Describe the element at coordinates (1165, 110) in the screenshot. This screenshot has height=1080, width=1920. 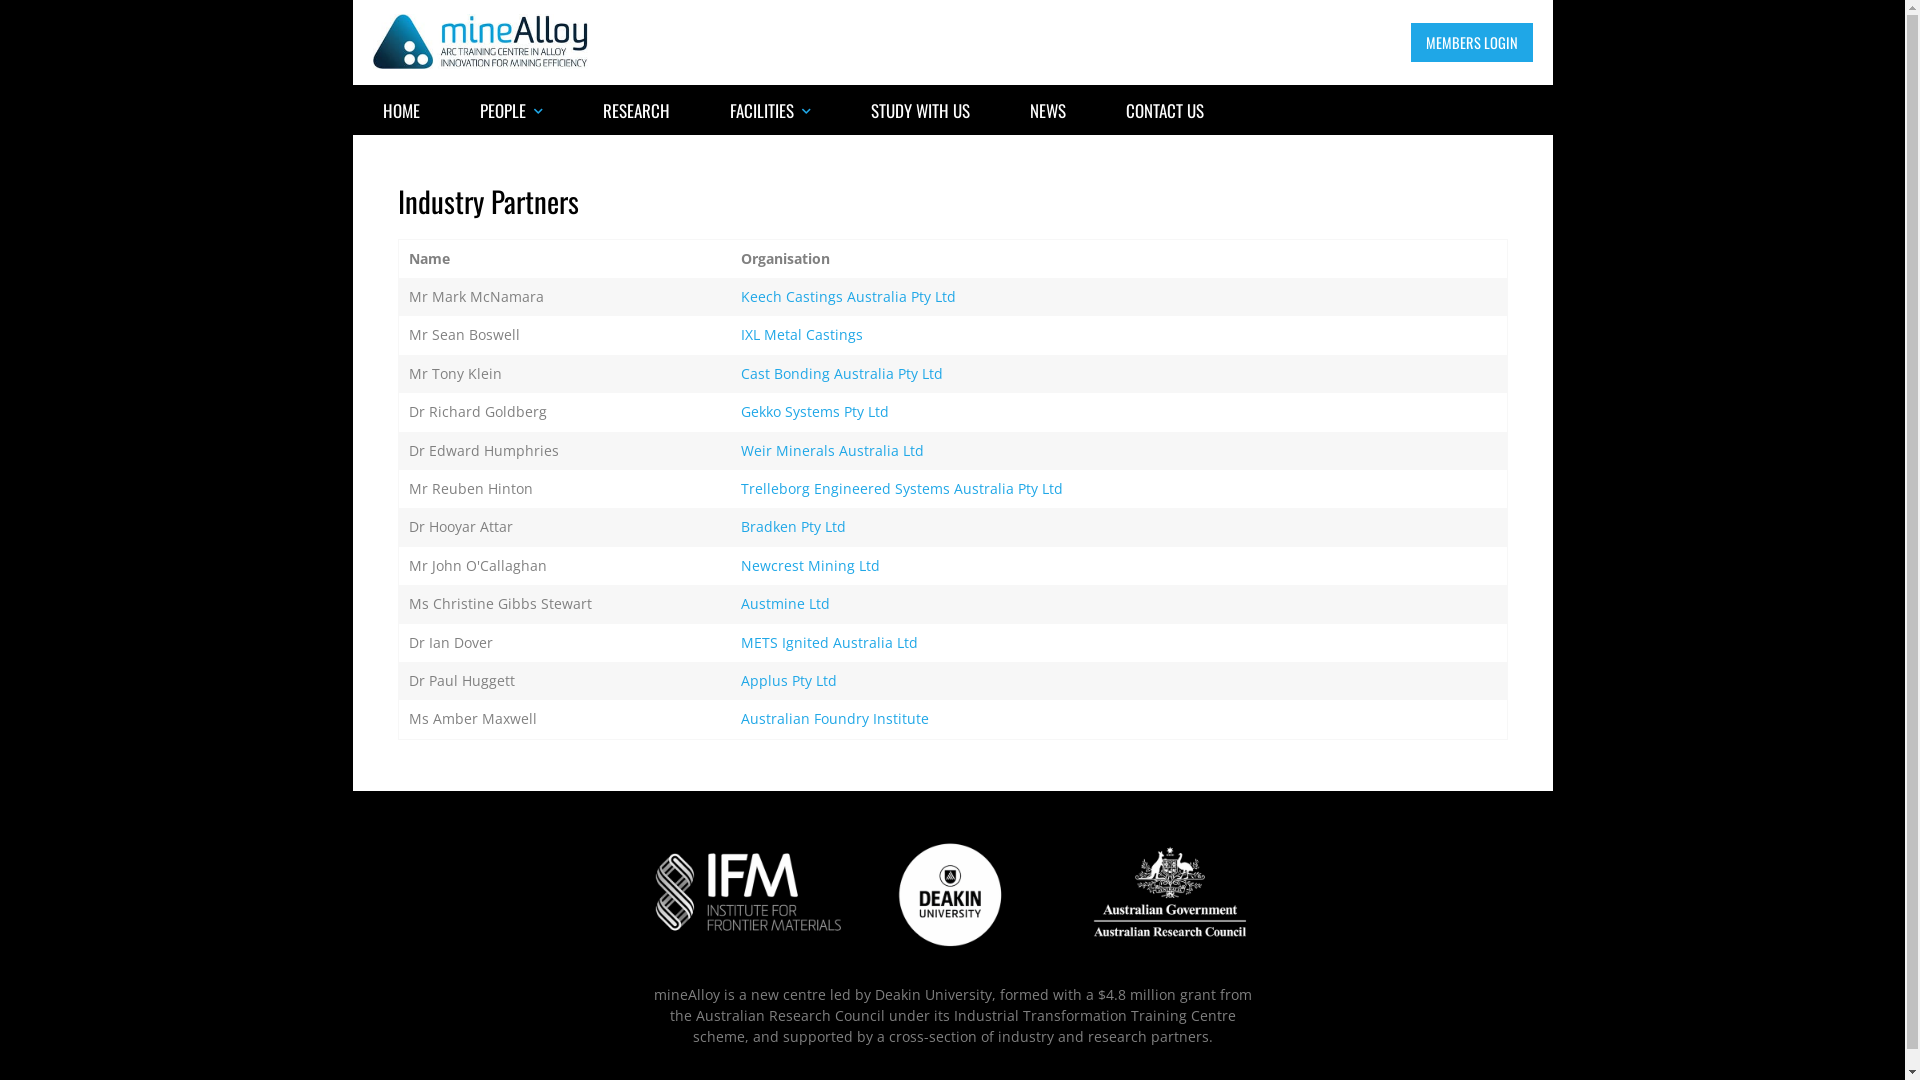
I see `CONTACT US` at that location.